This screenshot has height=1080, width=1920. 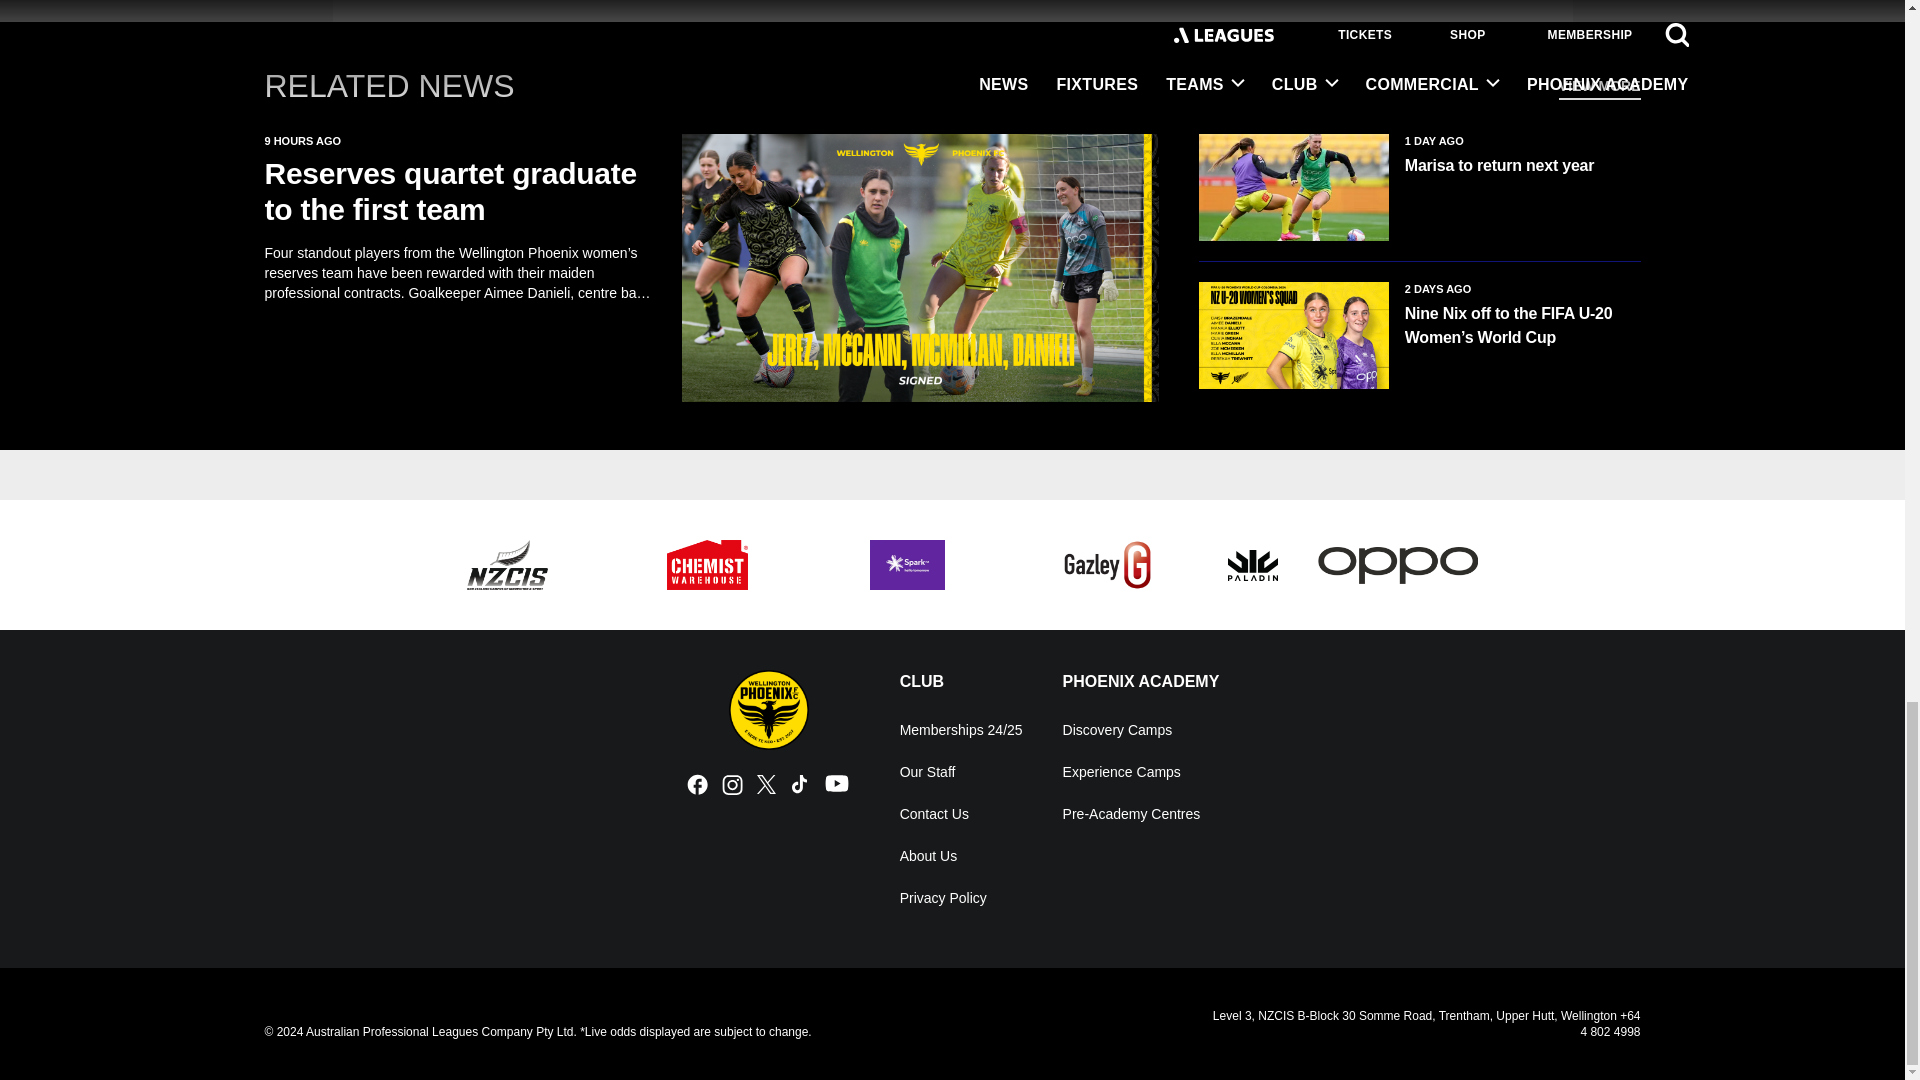 What do you see at coordinates (908, 564) in the screenshot?
I see `Spark` at bounding box center [908, 564].